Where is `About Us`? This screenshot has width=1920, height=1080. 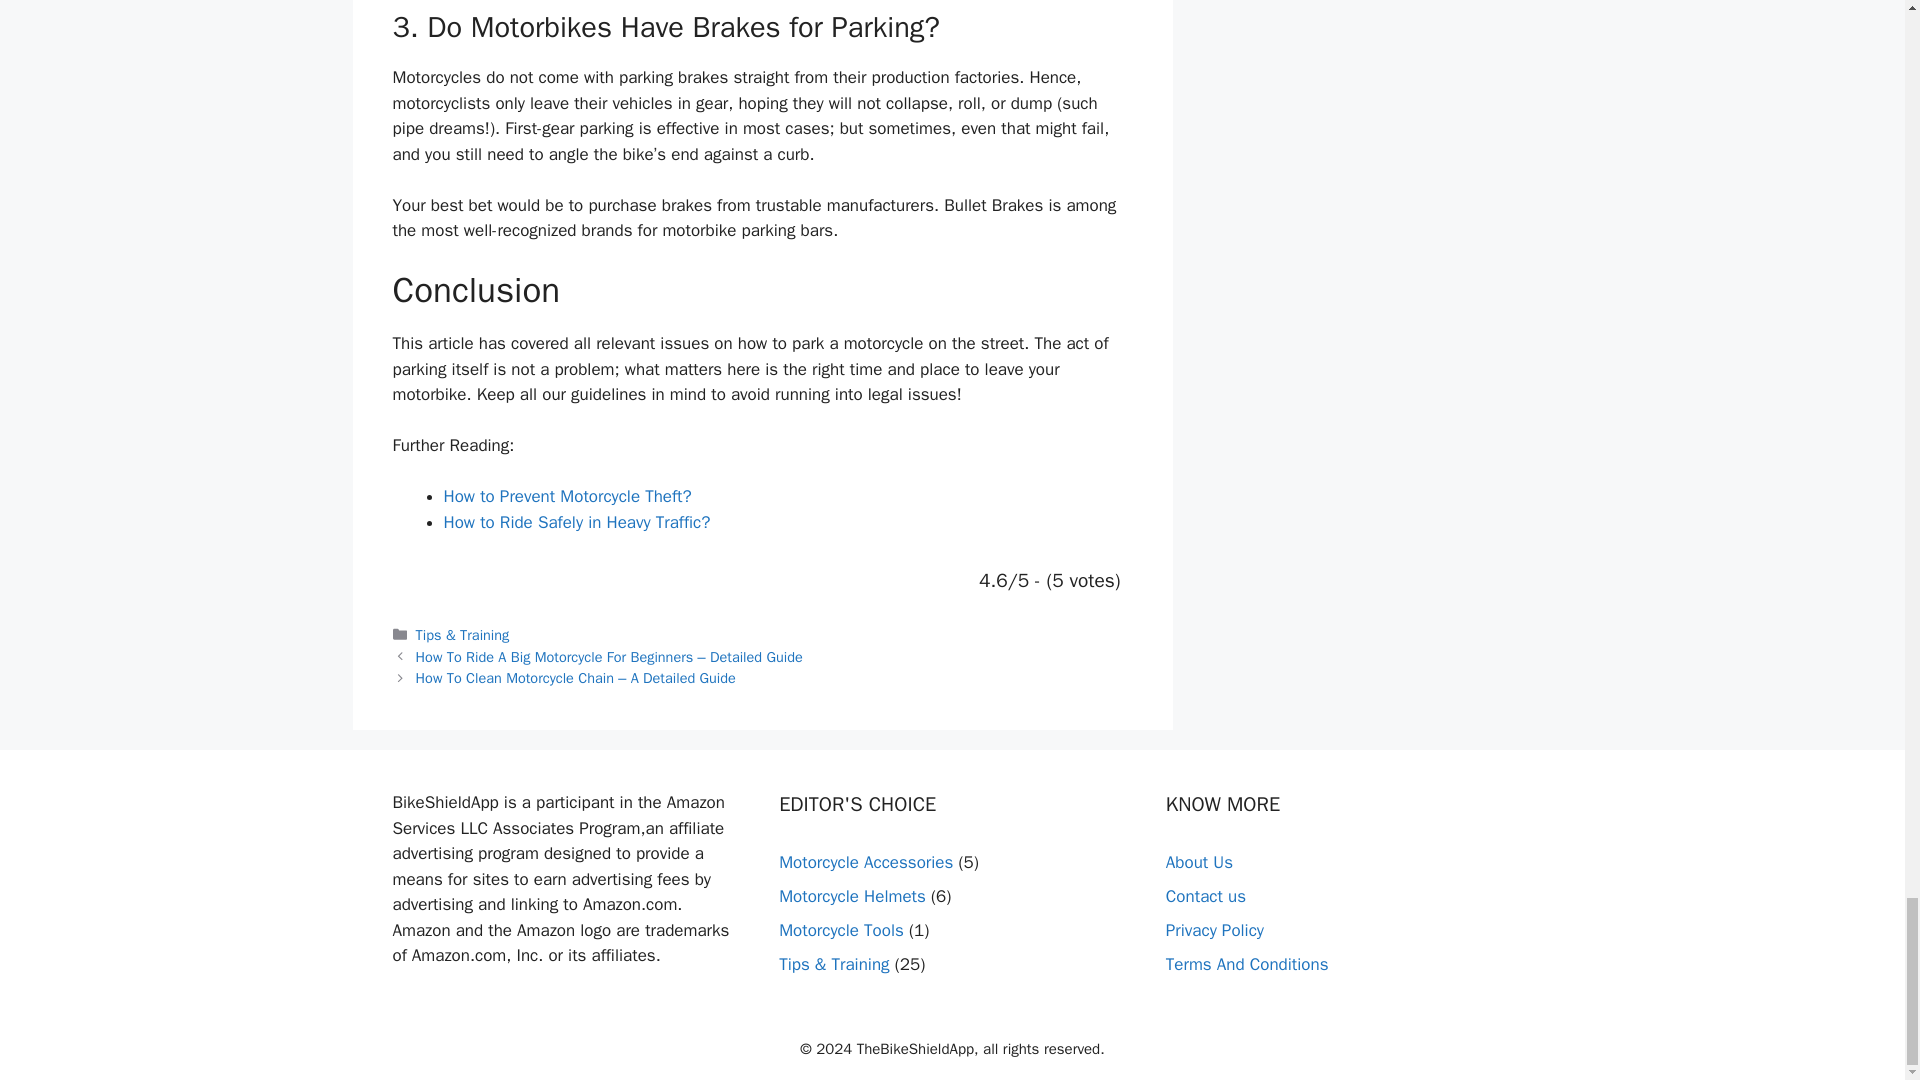 About Us is located at coordinates (1198, 862).